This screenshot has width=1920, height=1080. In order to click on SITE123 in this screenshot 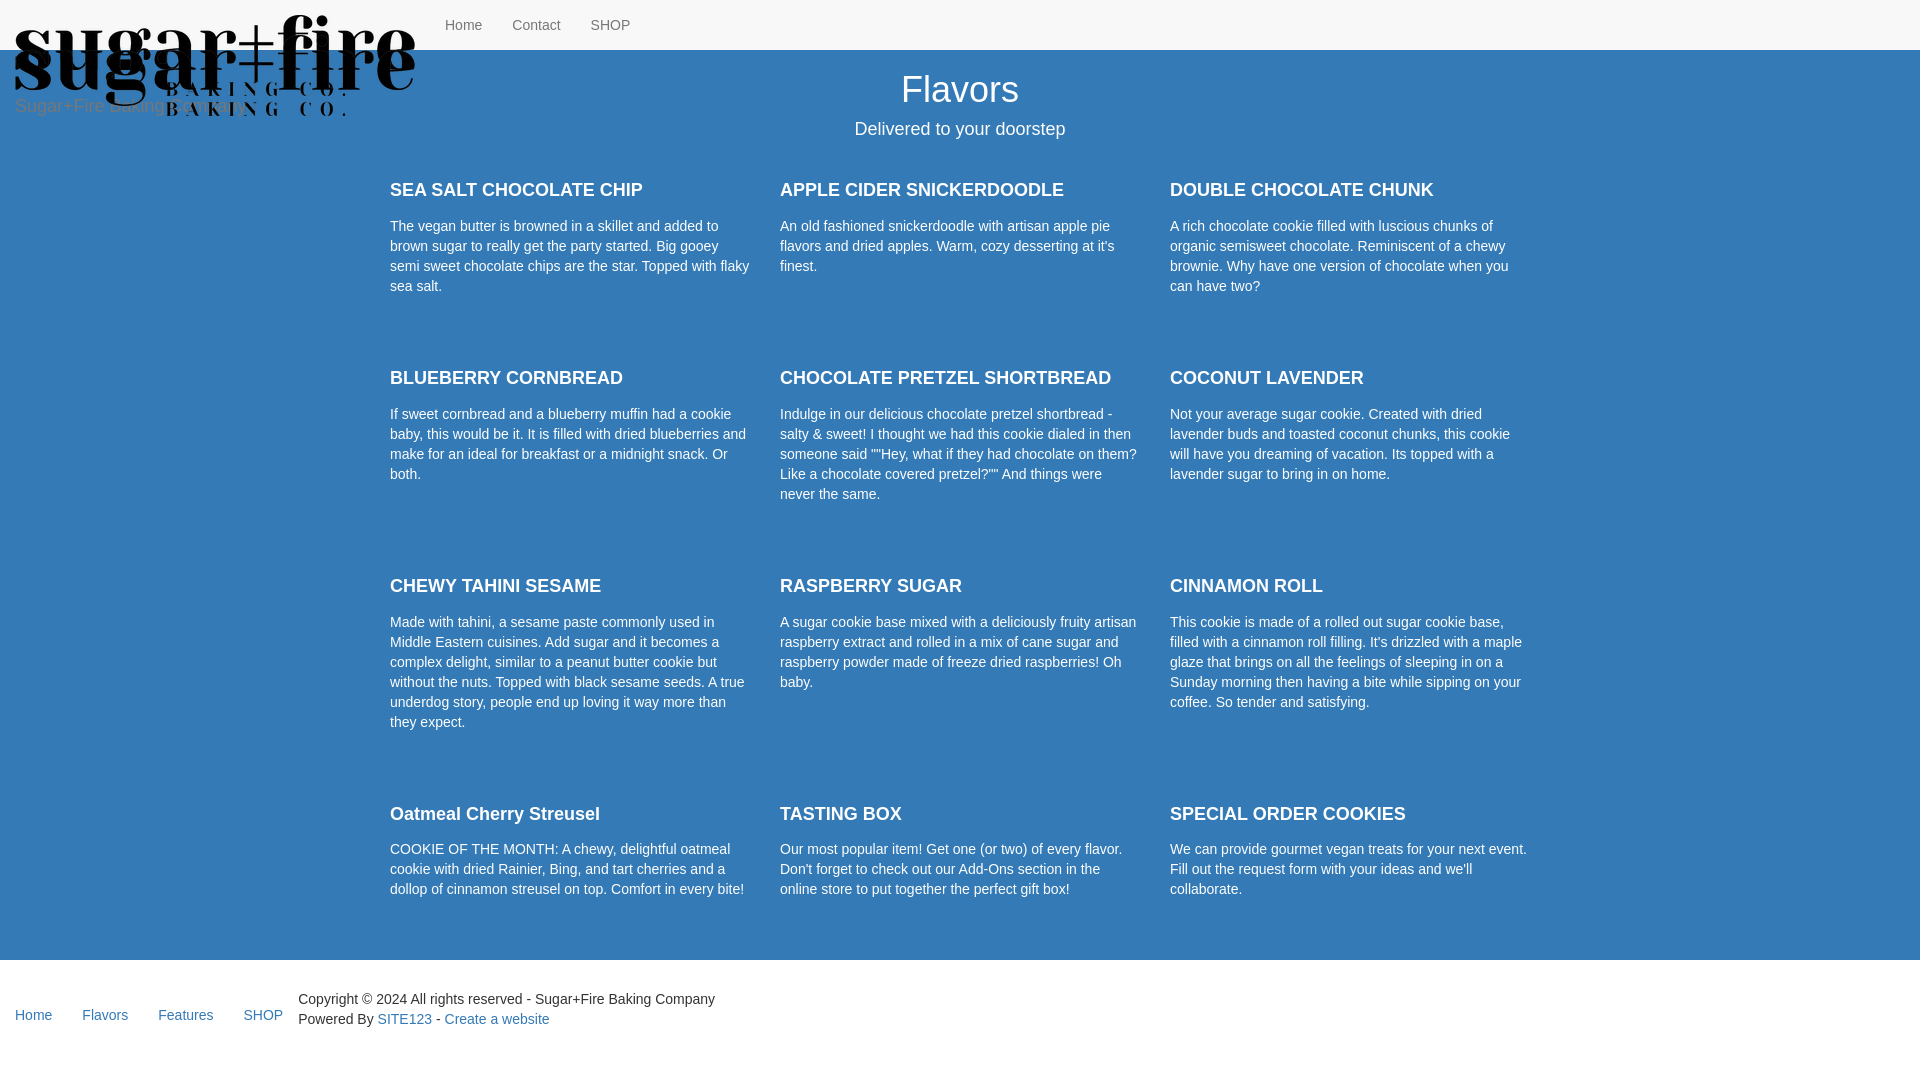, I will do `click(405, 1018)`.